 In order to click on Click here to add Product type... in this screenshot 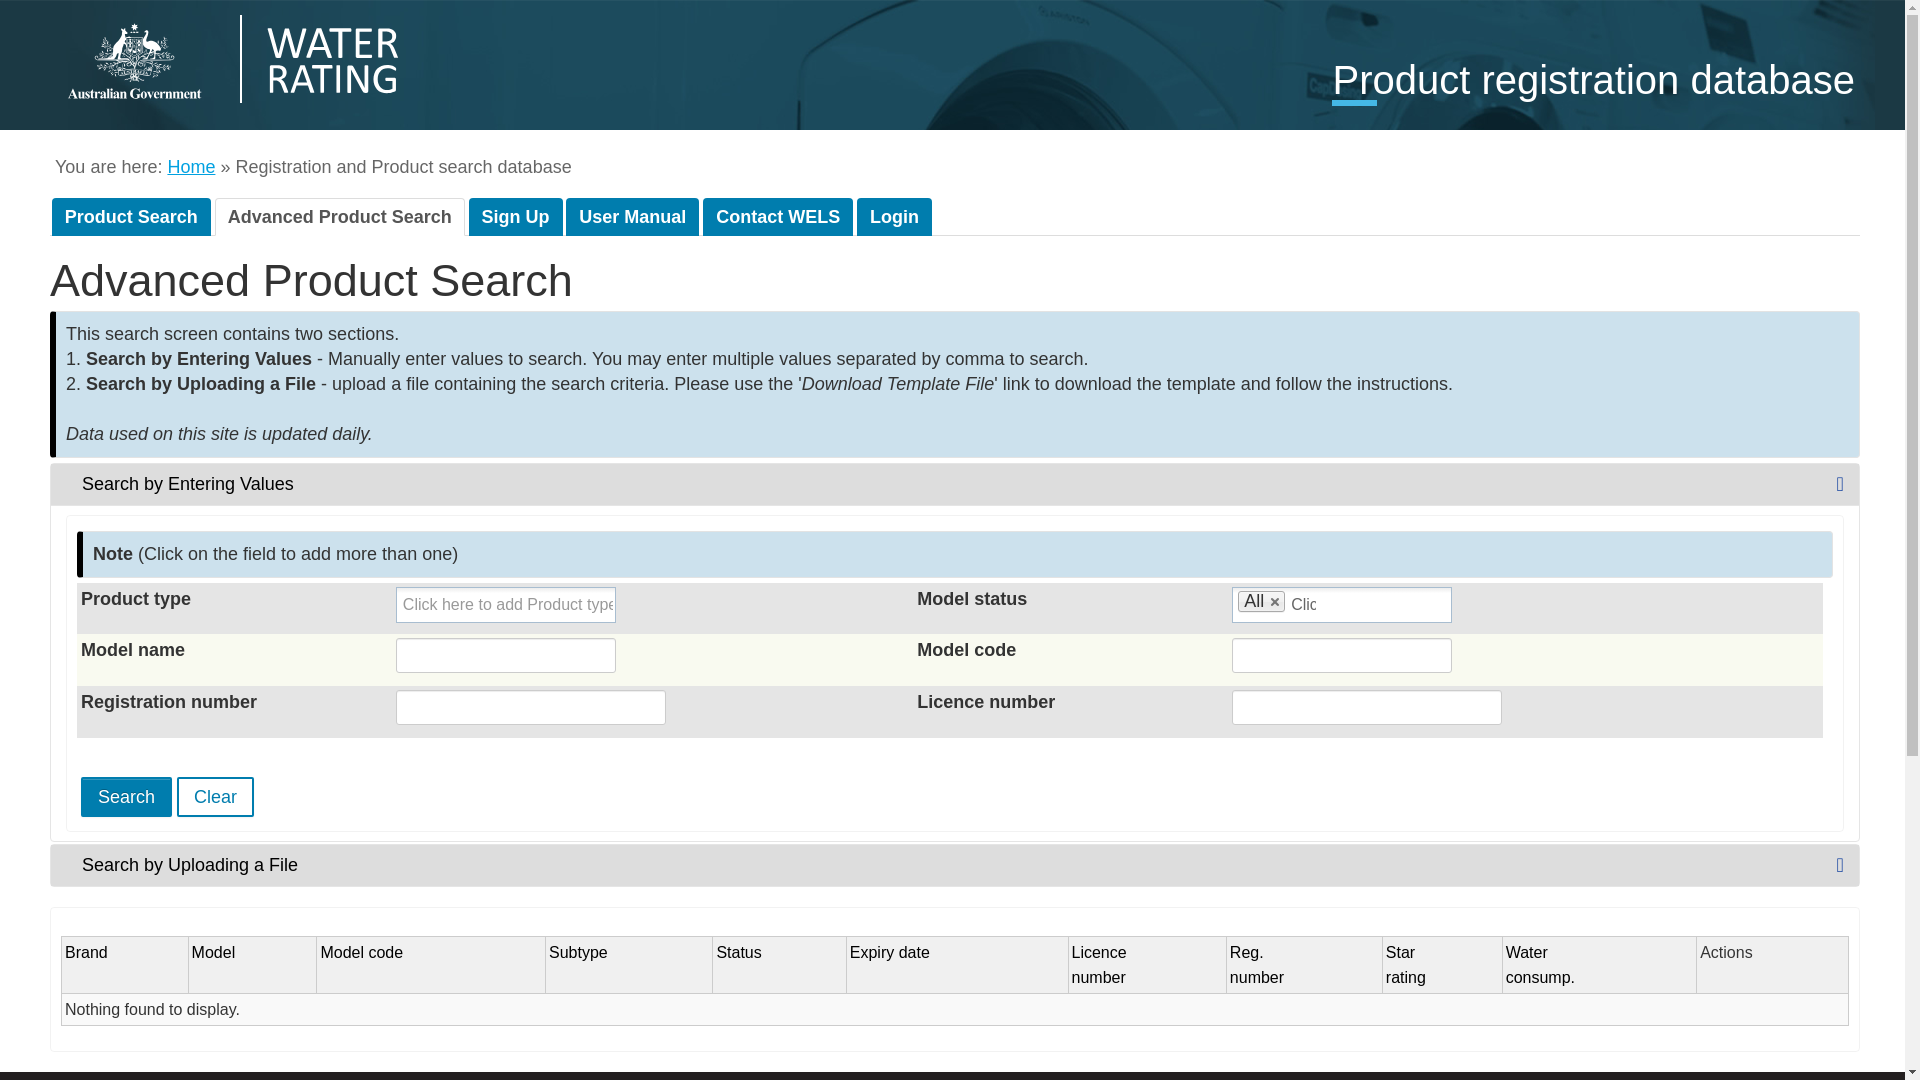, I will do `click(508, 604)`.